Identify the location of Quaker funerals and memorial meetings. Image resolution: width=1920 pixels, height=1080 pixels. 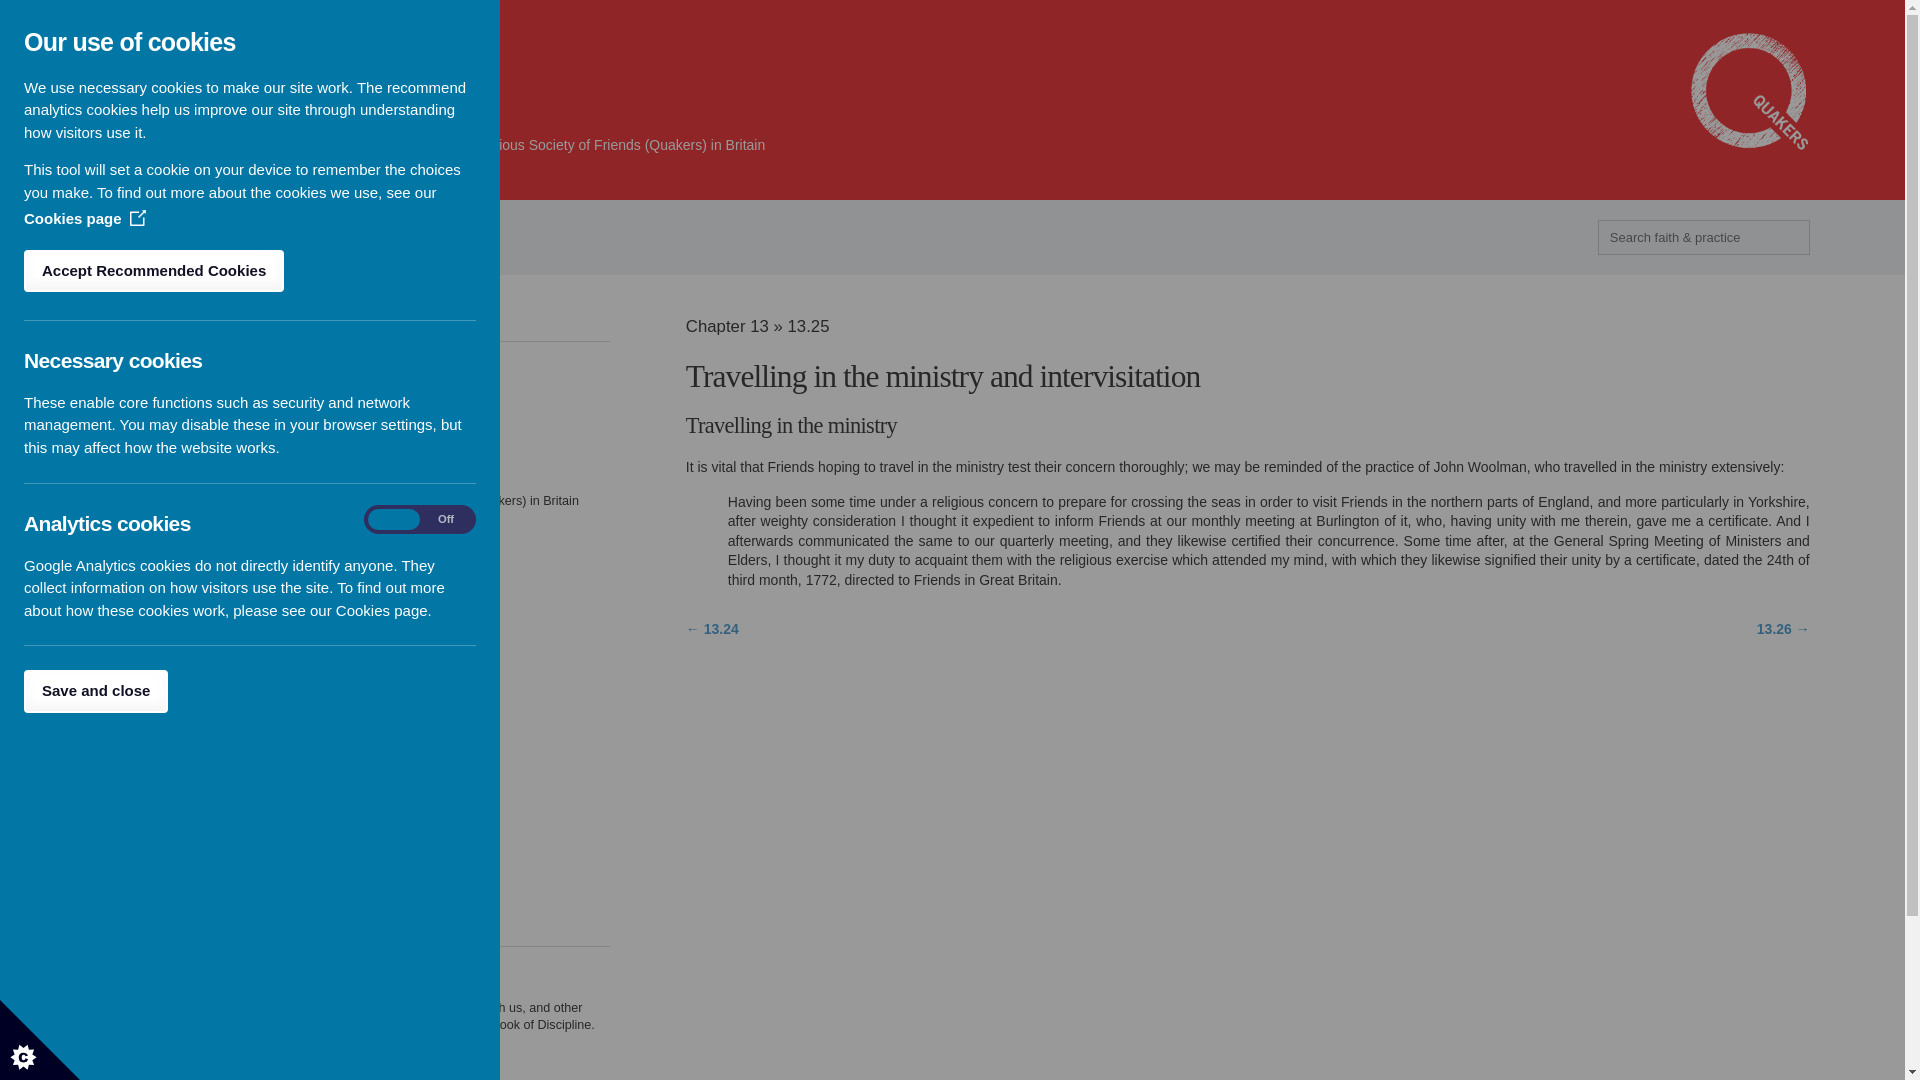
(225, 659).